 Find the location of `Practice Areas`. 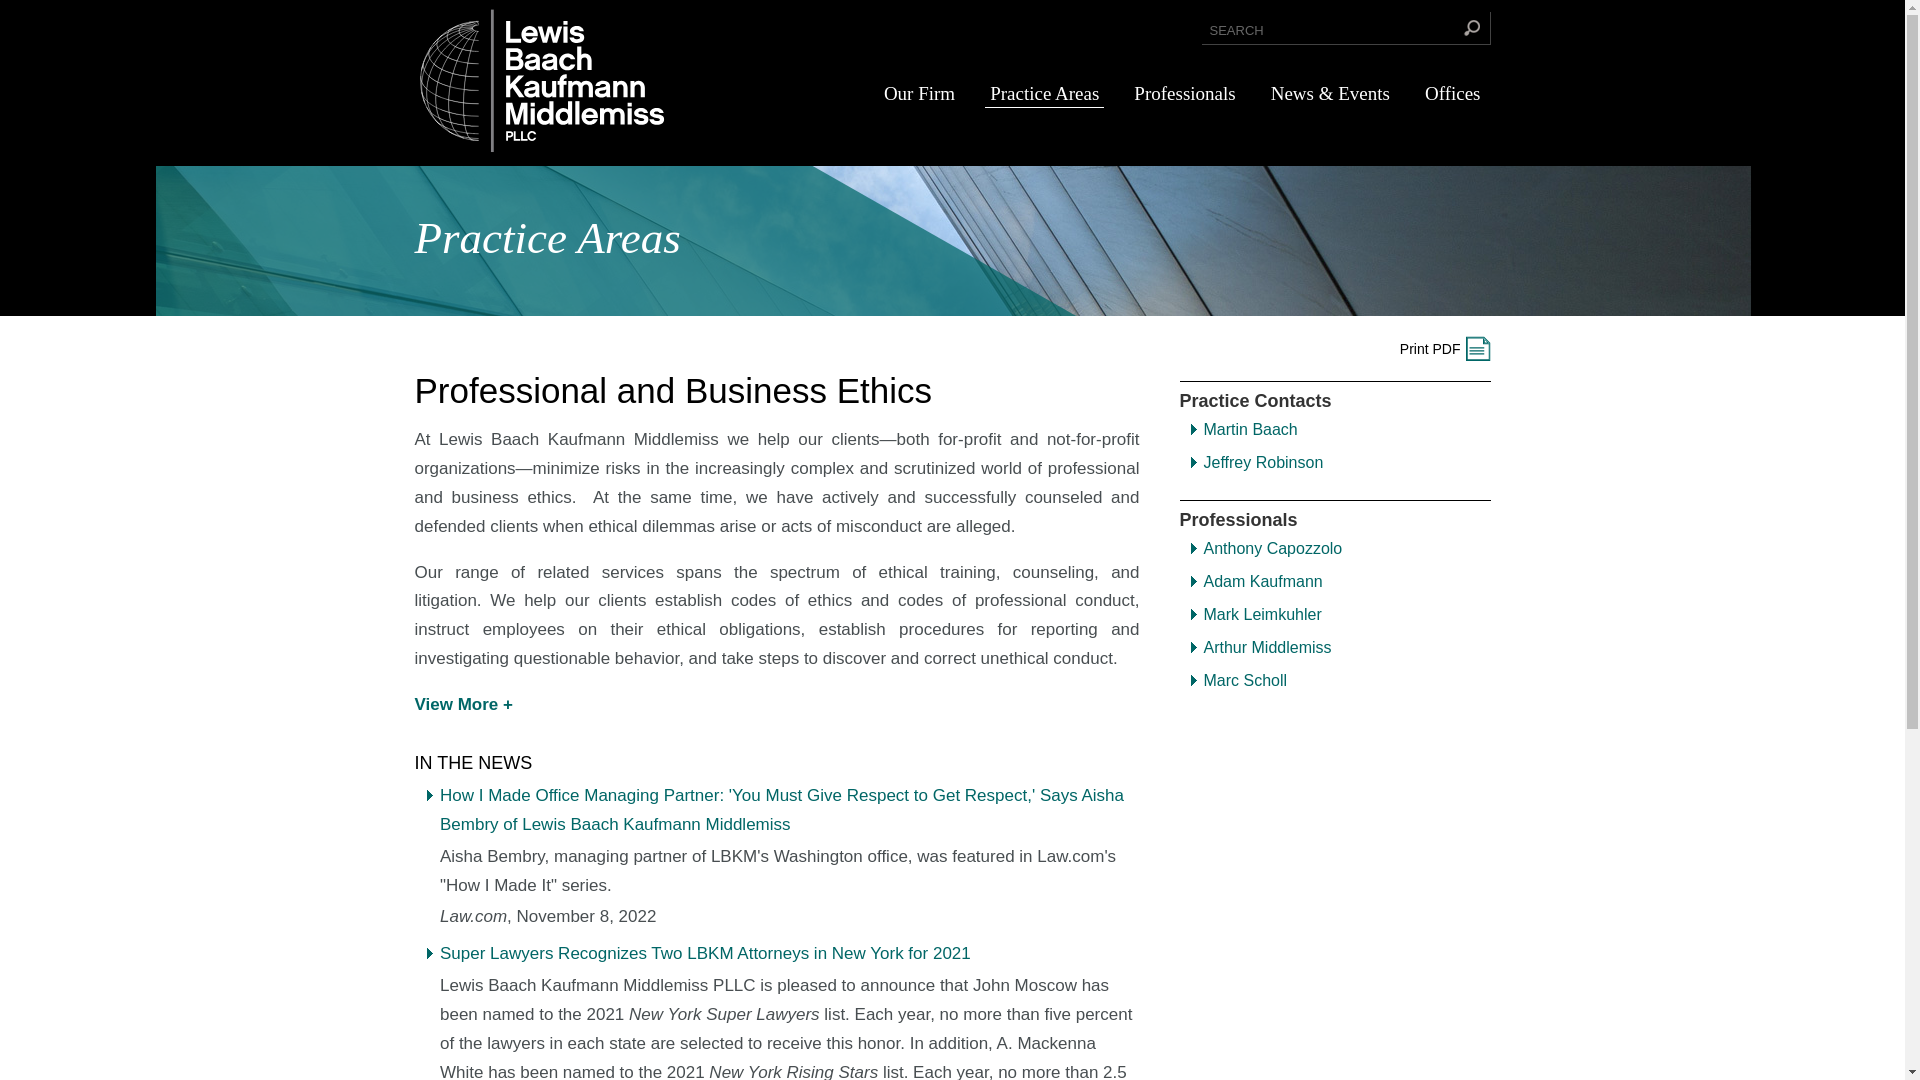

Practice Areas is located at coordinates (1044, 94).